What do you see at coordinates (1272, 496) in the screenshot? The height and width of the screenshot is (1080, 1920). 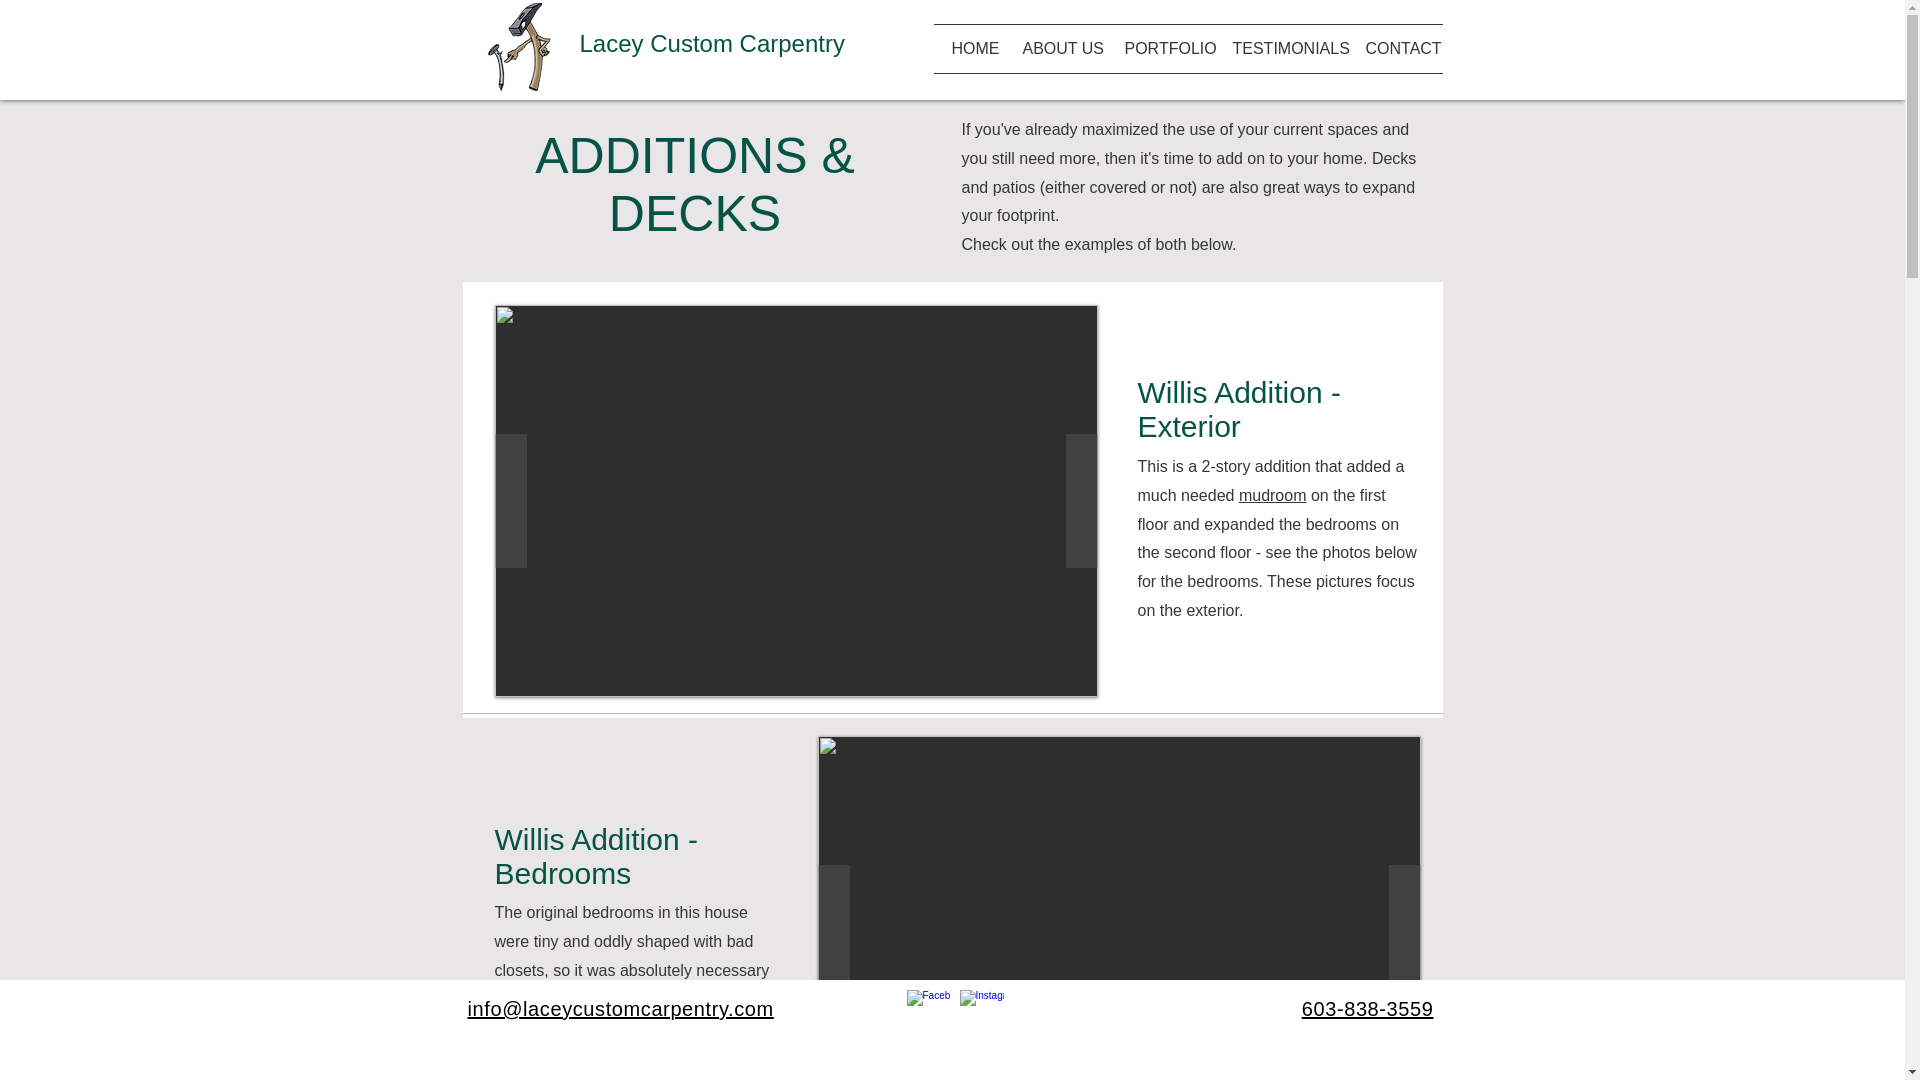 I see `mudroom` at bounding box center [1272, 496].